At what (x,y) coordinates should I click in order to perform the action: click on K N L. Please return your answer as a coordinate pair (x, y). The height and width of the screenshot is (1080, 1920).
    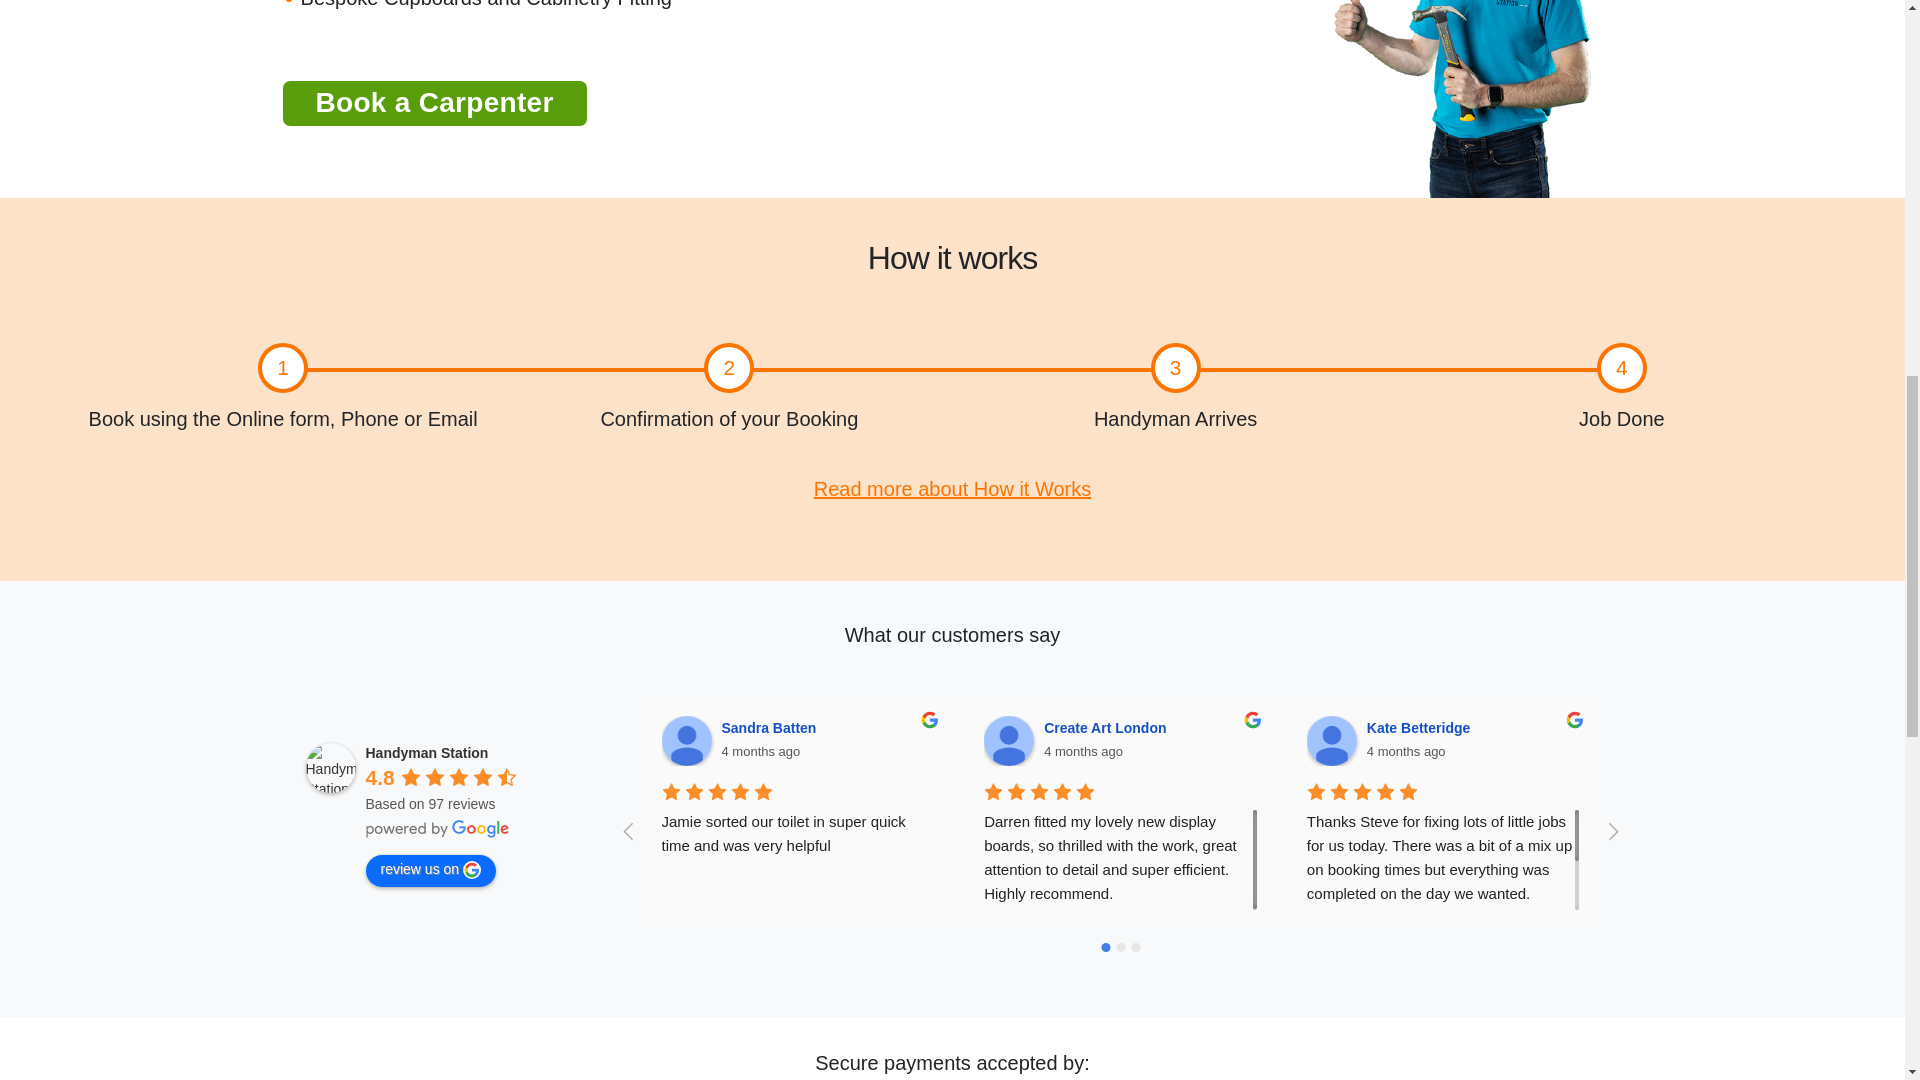
    Looking at the image, I should click on (1653, 740).